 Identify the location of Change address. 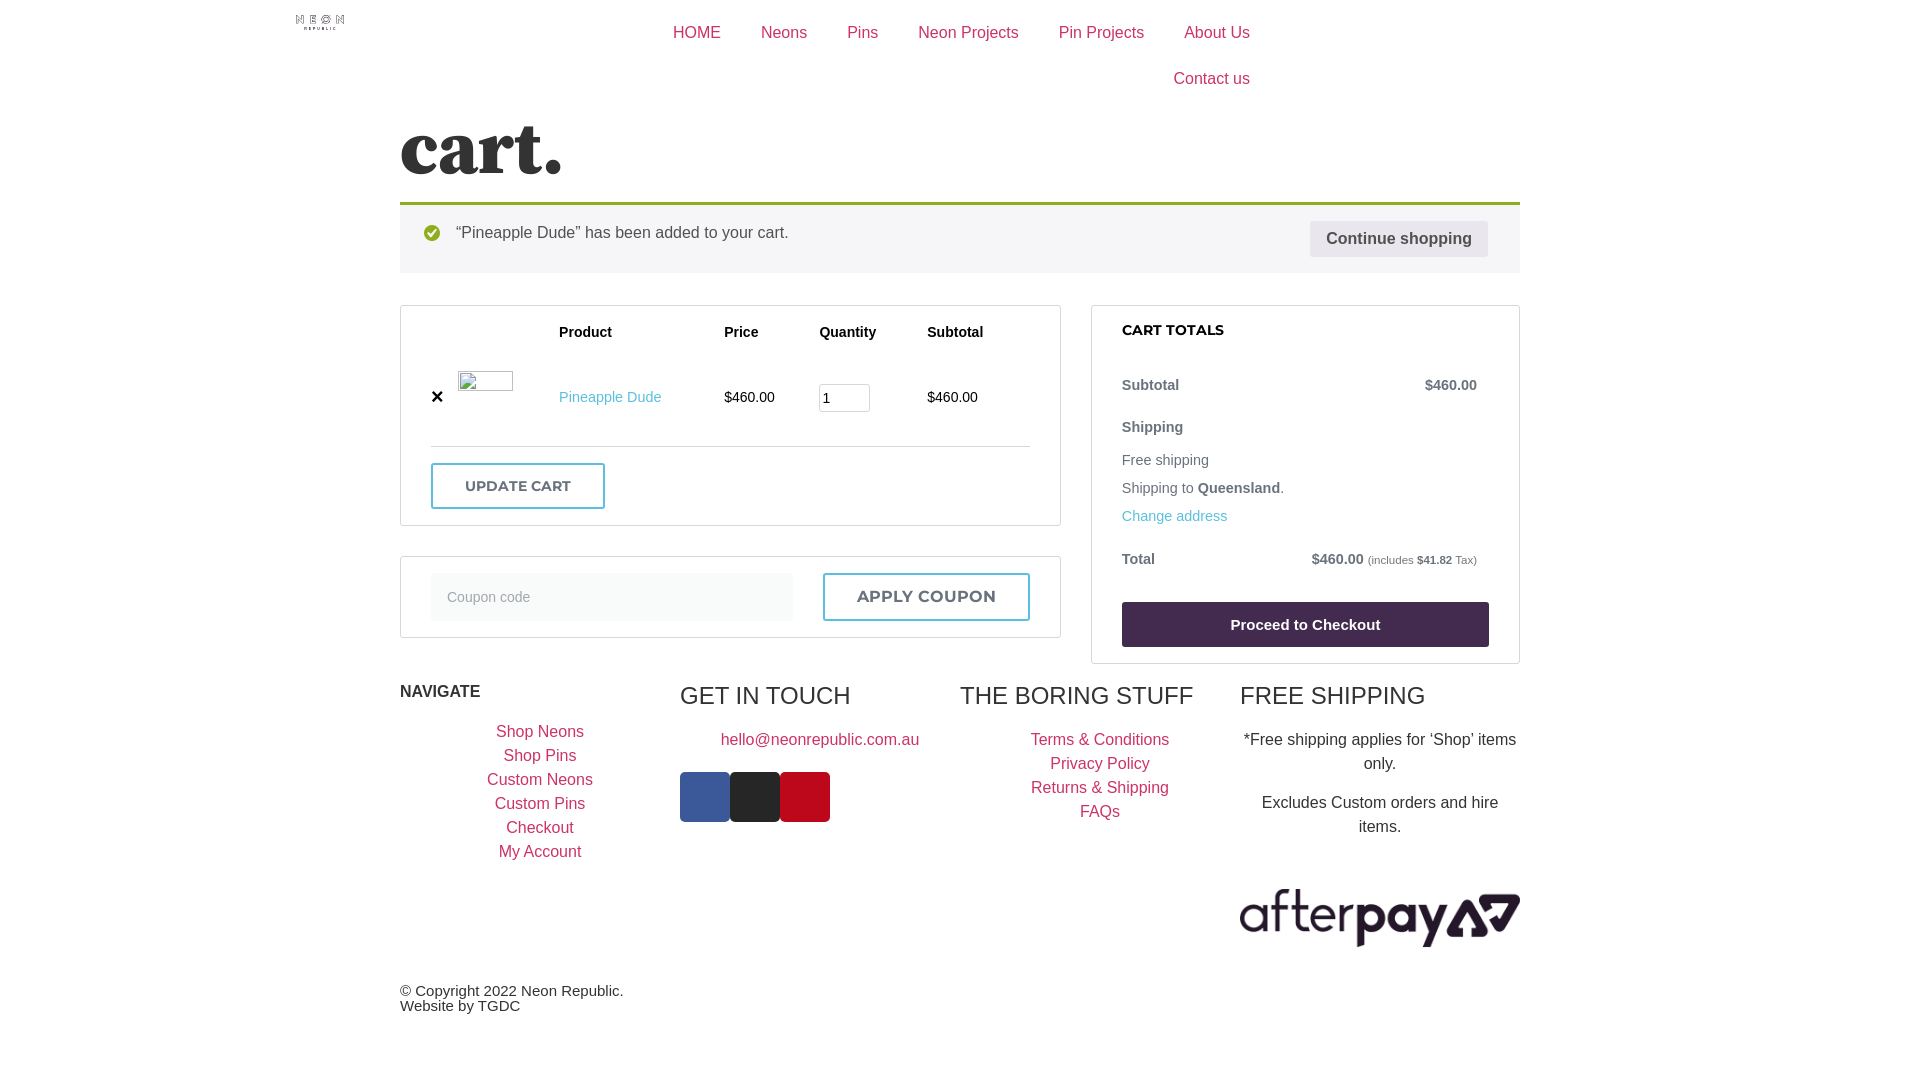
(1175, 517).